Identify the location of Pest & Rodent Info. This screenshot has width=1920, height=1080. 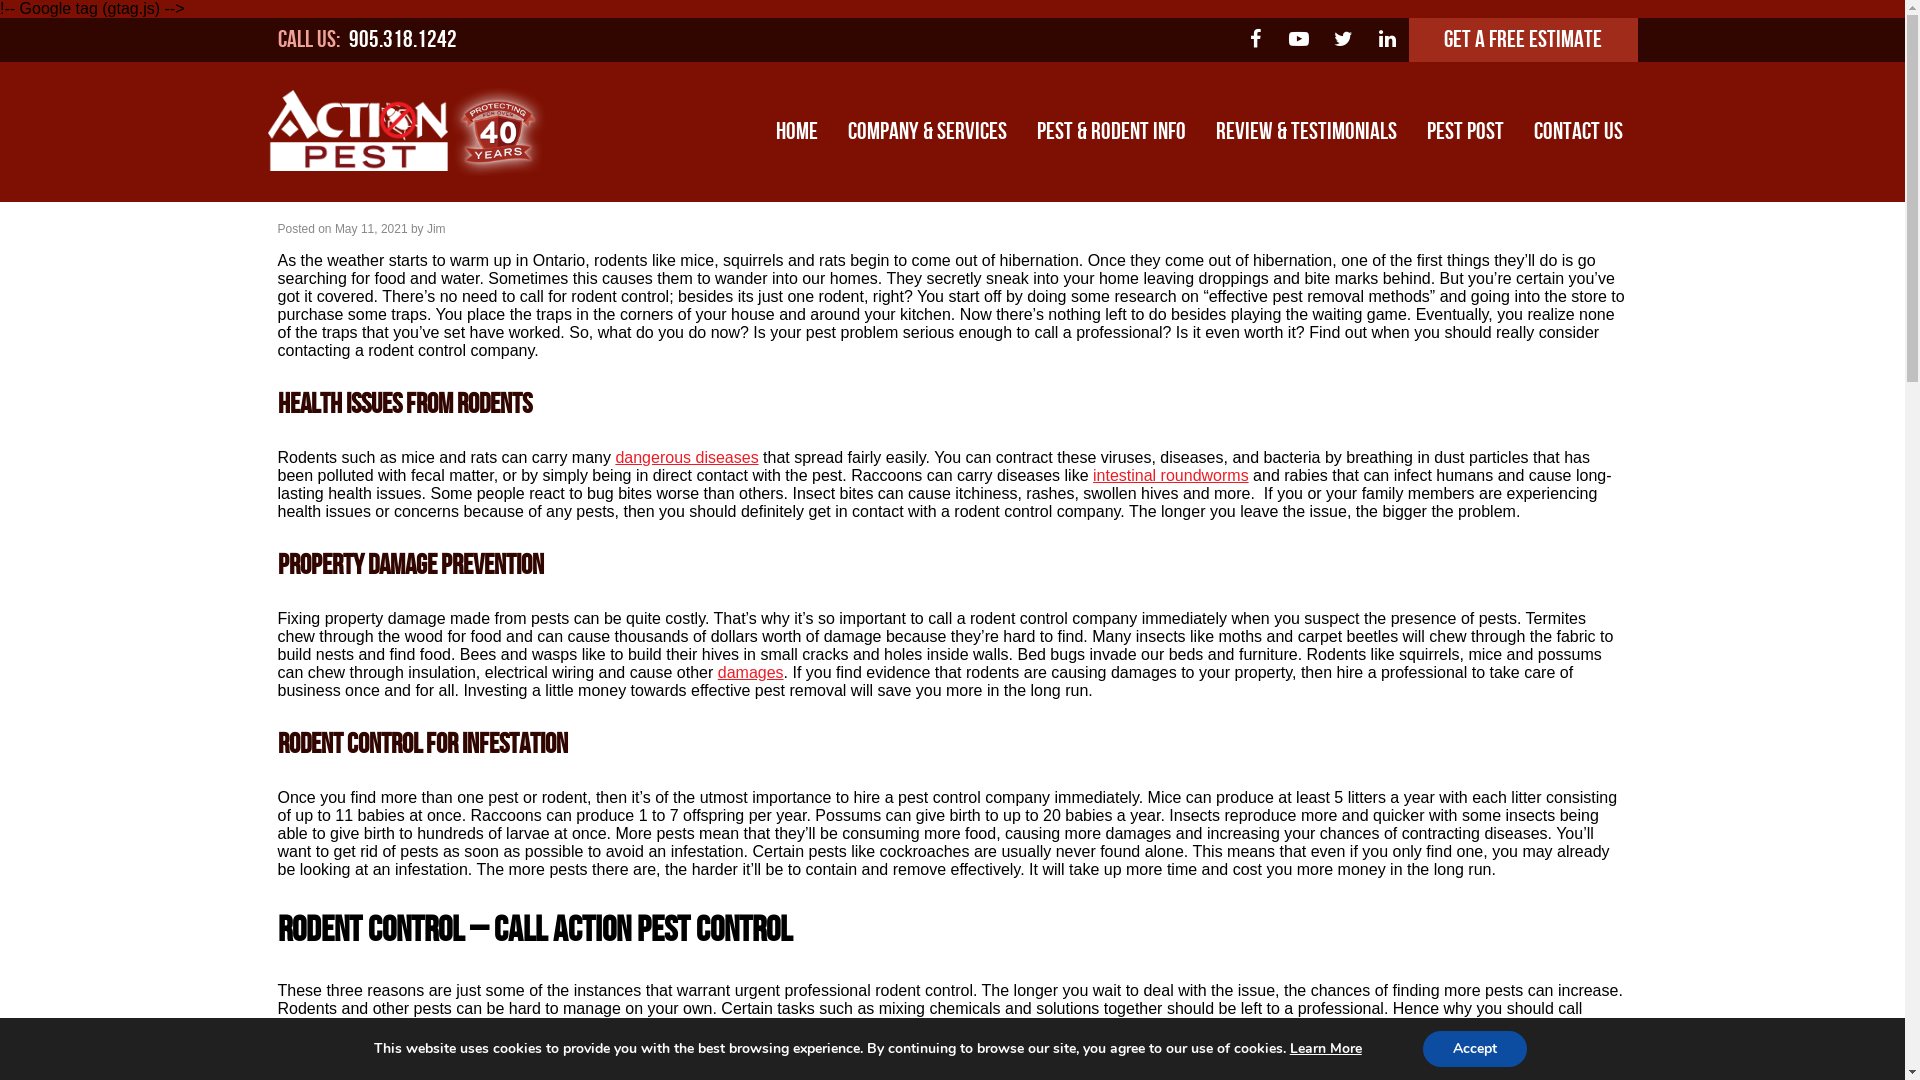
(1112, 132).